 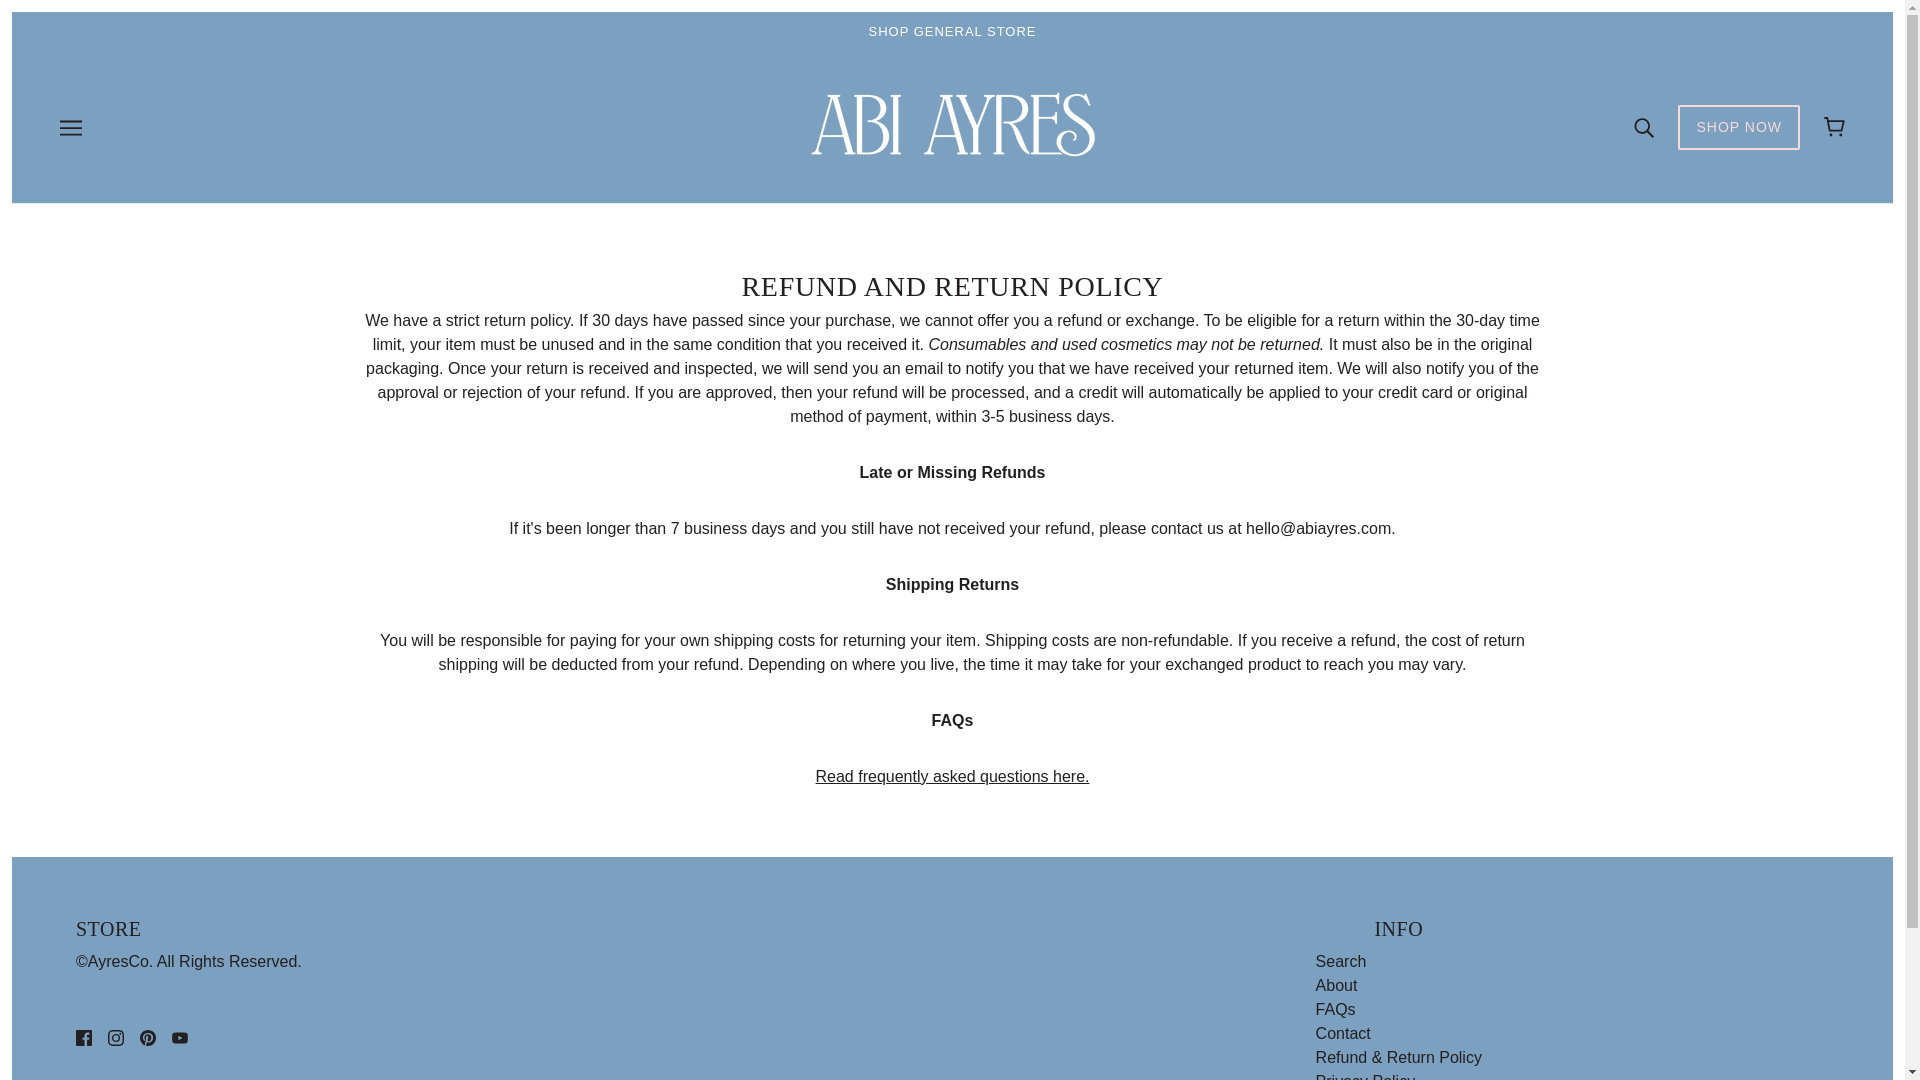 What do you see at coordinates (1336, 985) in the screenshot?
I see `About` at bounding box center [1336, 985].